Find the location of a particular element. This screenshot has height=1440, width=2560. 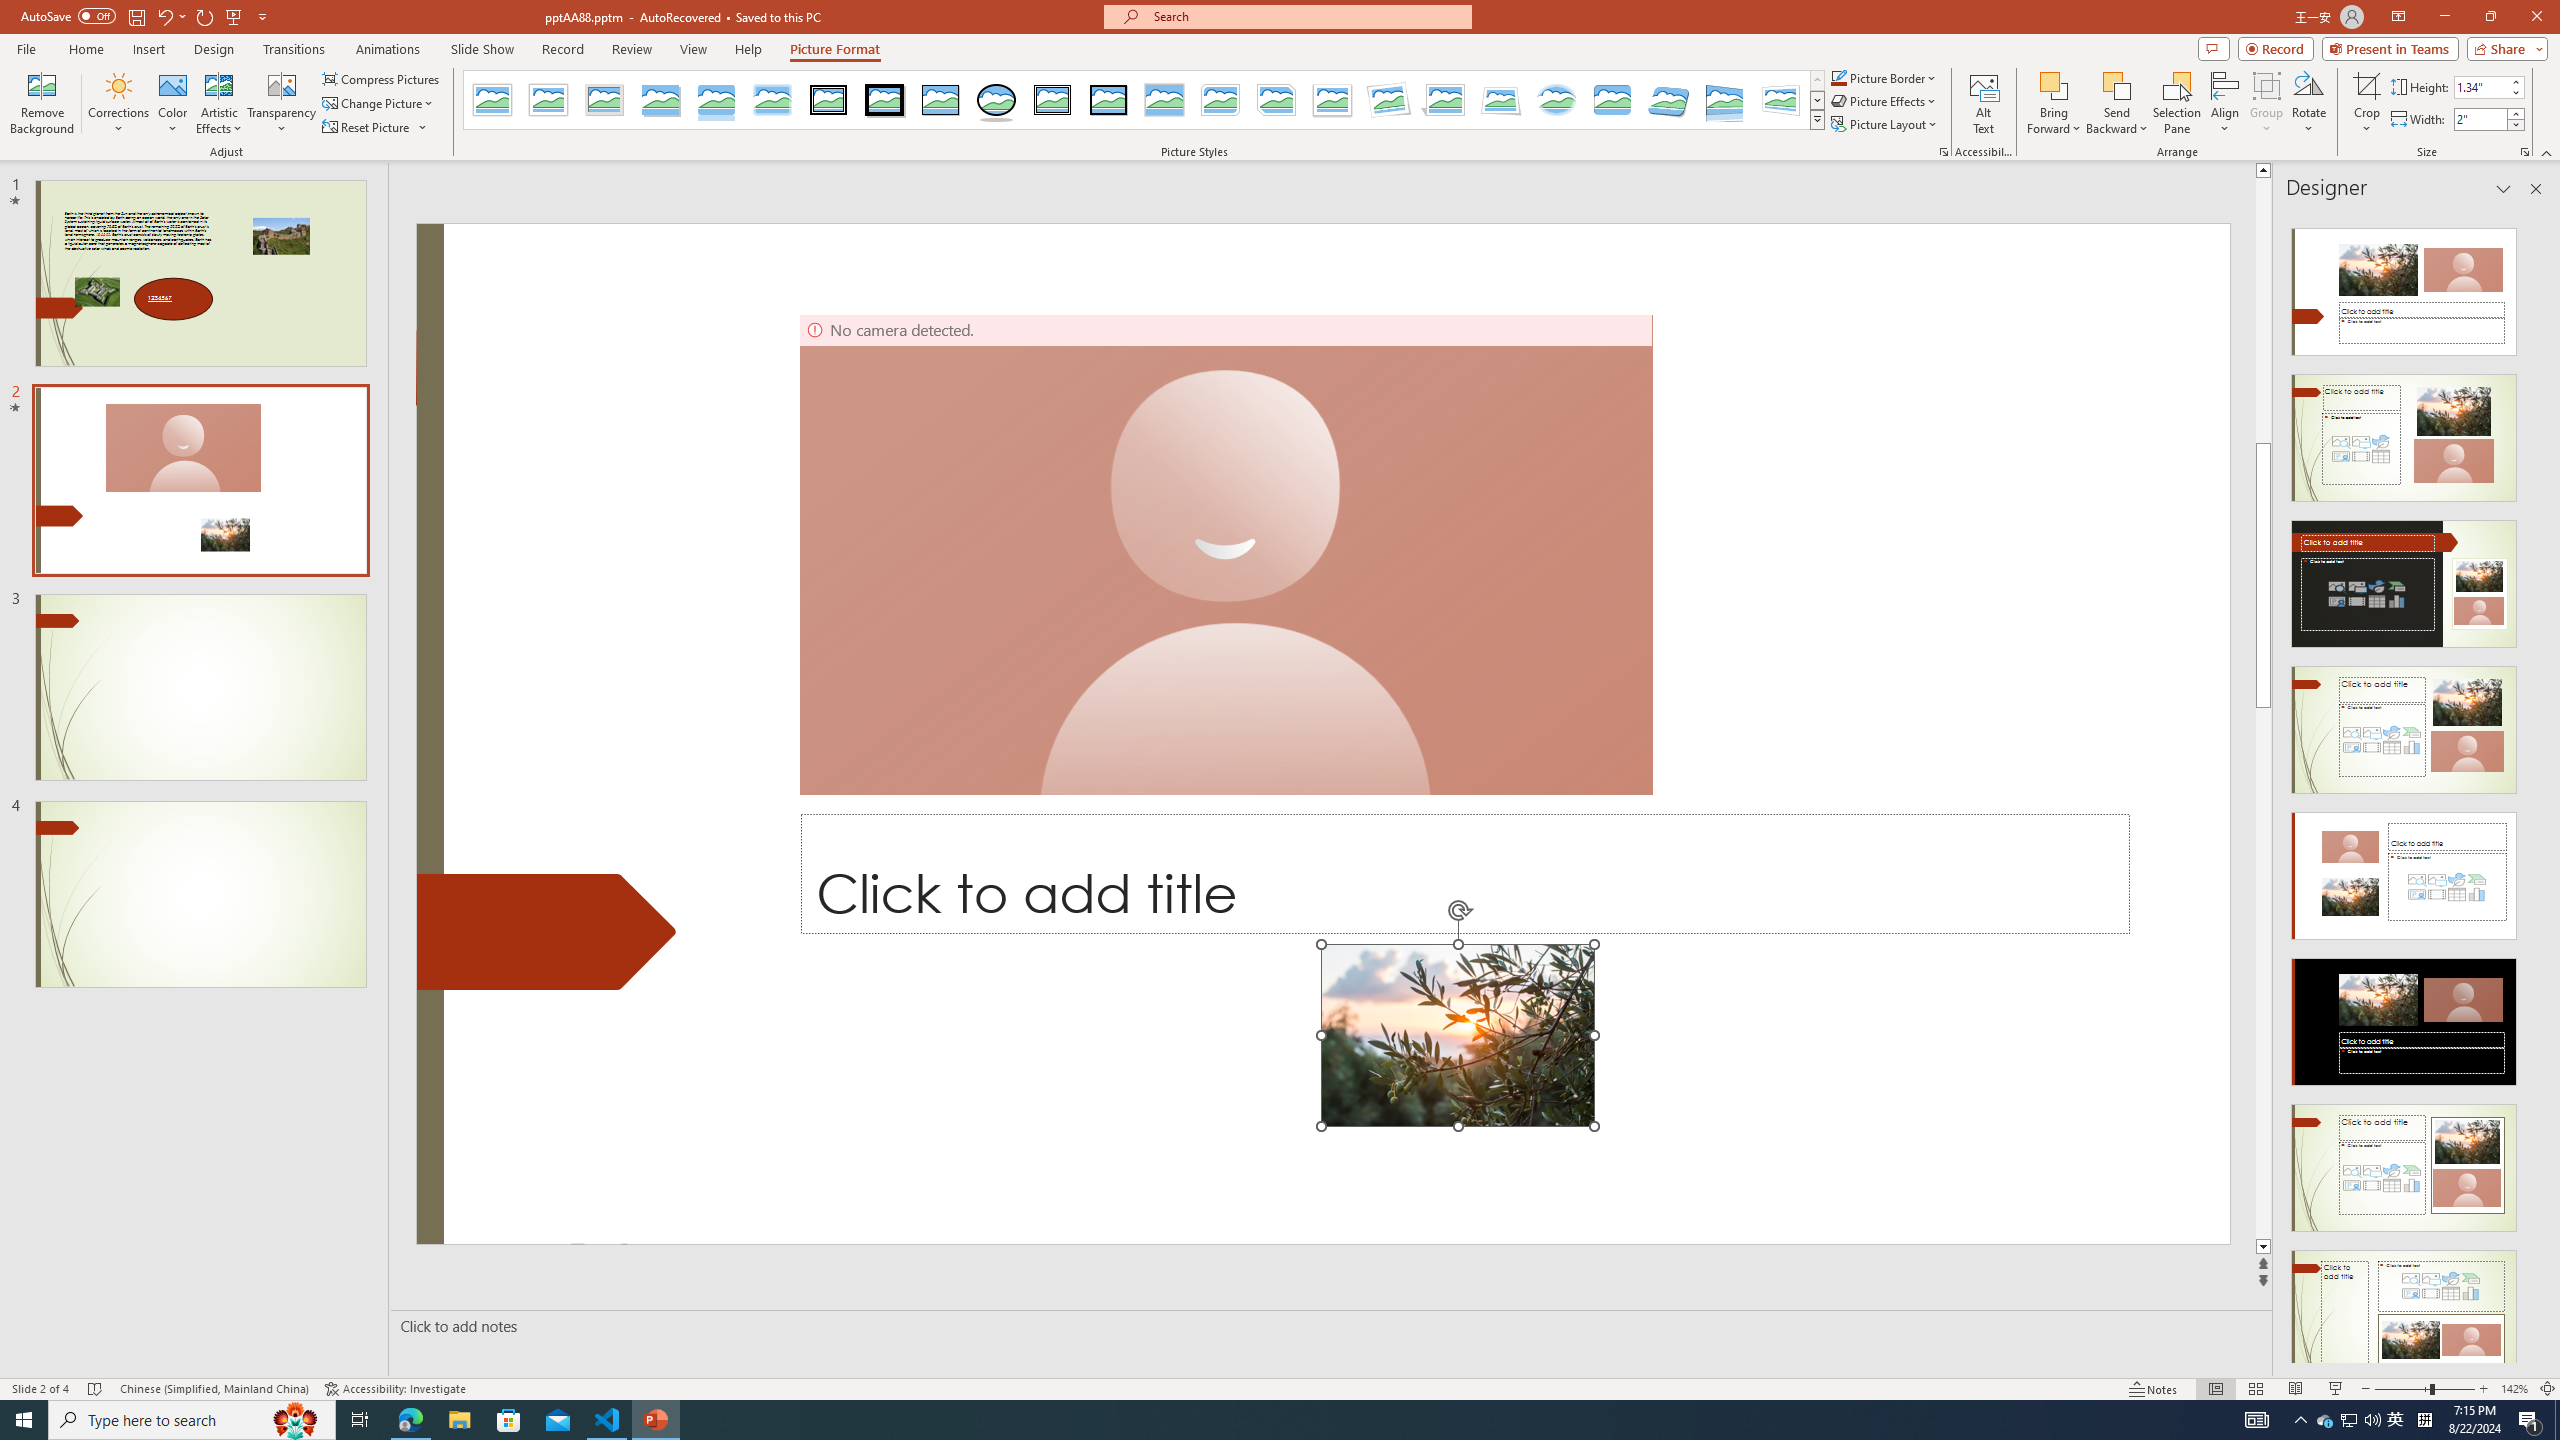

Recommended Design: Design Idea is located at coordinates (2404, 286).